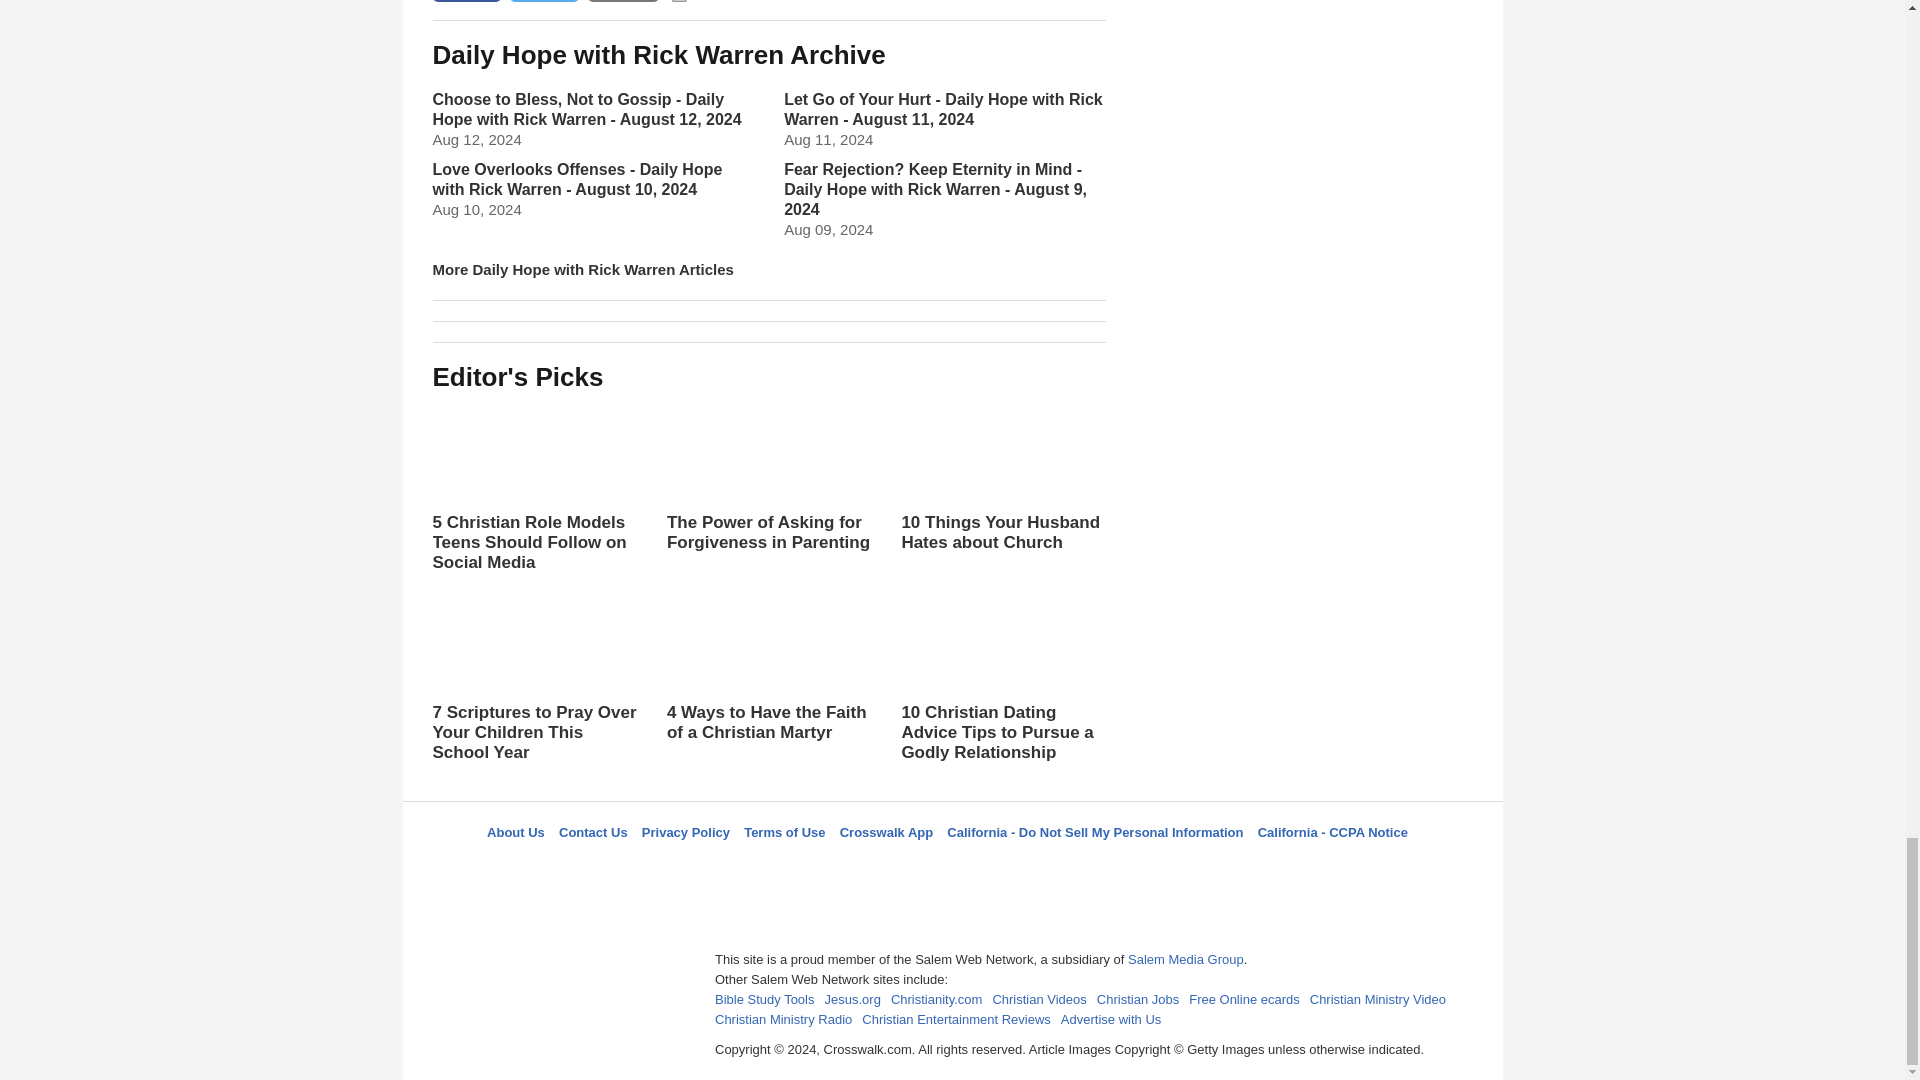 The height and width of the screenshot is (1080, 1920). What do you see at coordinates (534, 676) in the screenshot?
I see `7 Scriptures to Pray Over Your Children This School Year` at bounding box center [534, 676].